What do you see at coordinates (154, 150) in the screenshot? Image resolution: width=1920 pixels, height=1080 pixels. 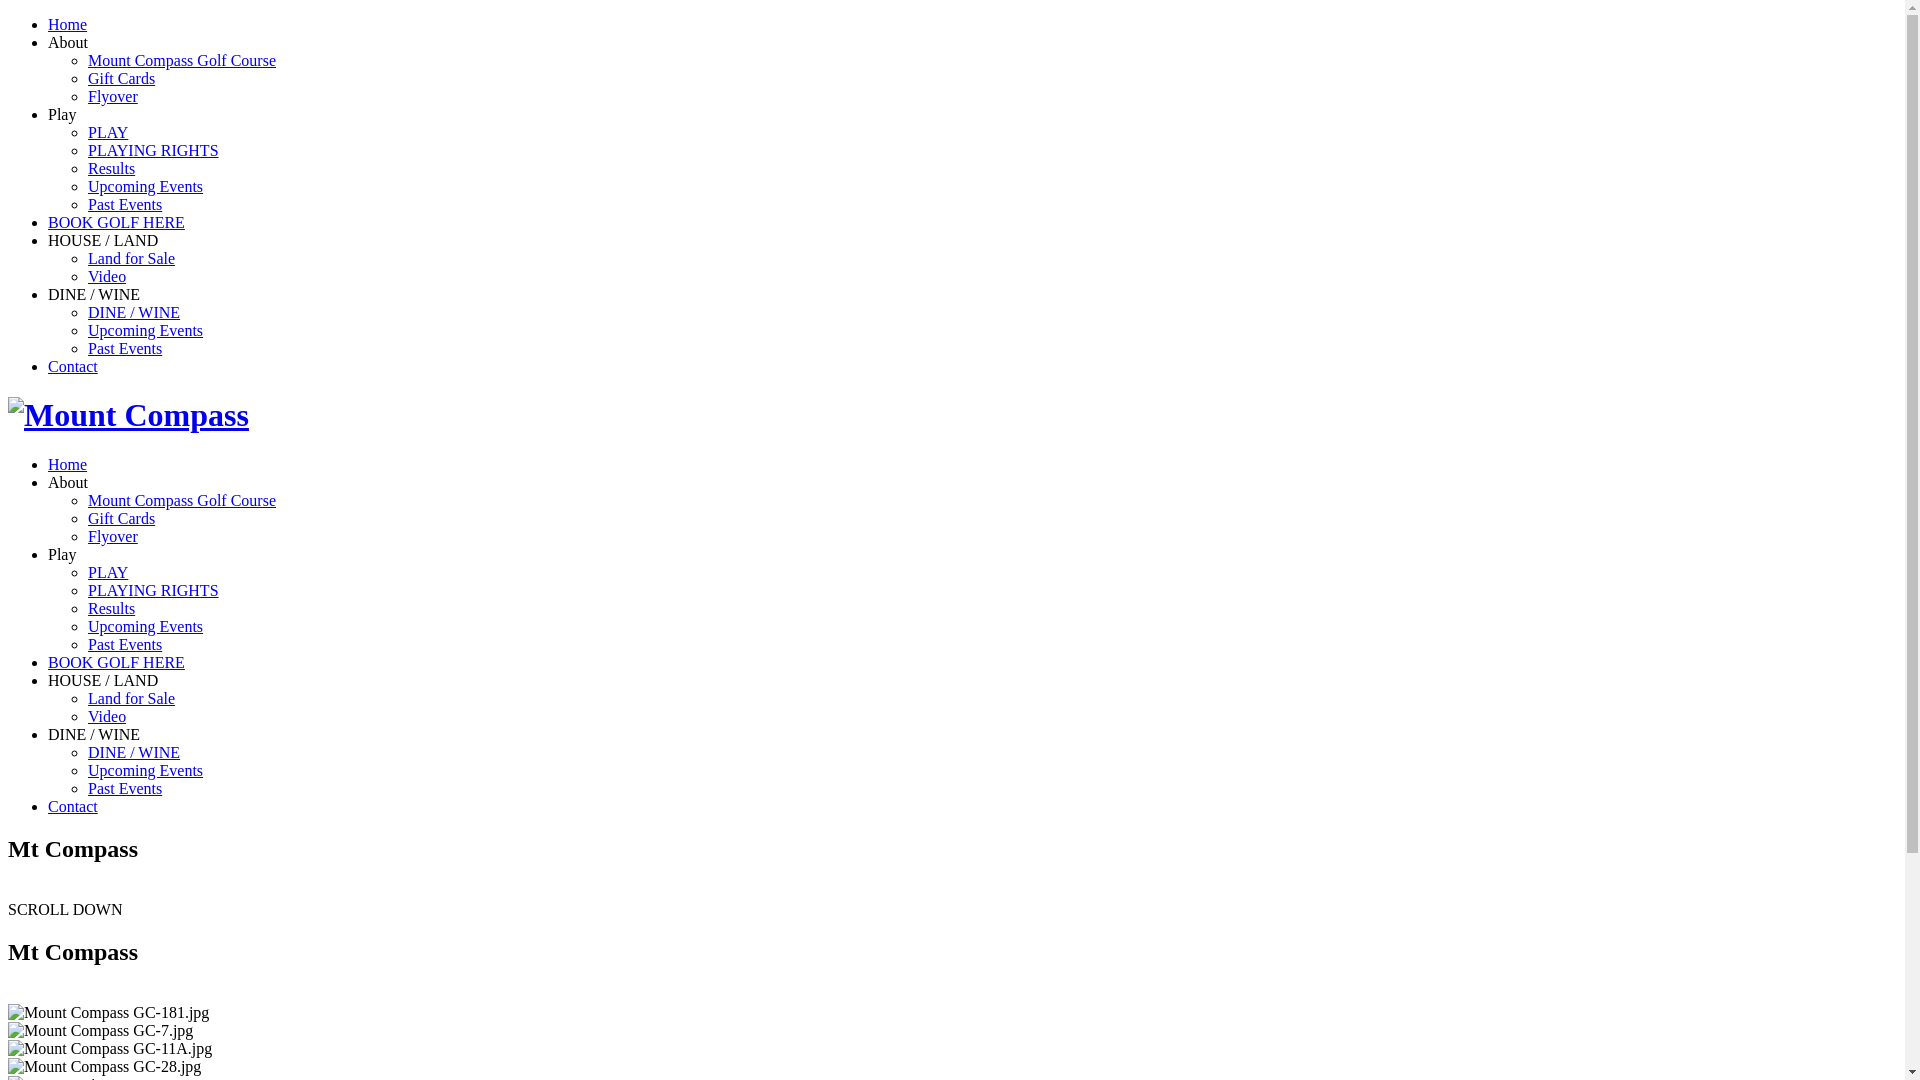 I see `PLAYING RIGHTS` at bounding box center [154, 150].